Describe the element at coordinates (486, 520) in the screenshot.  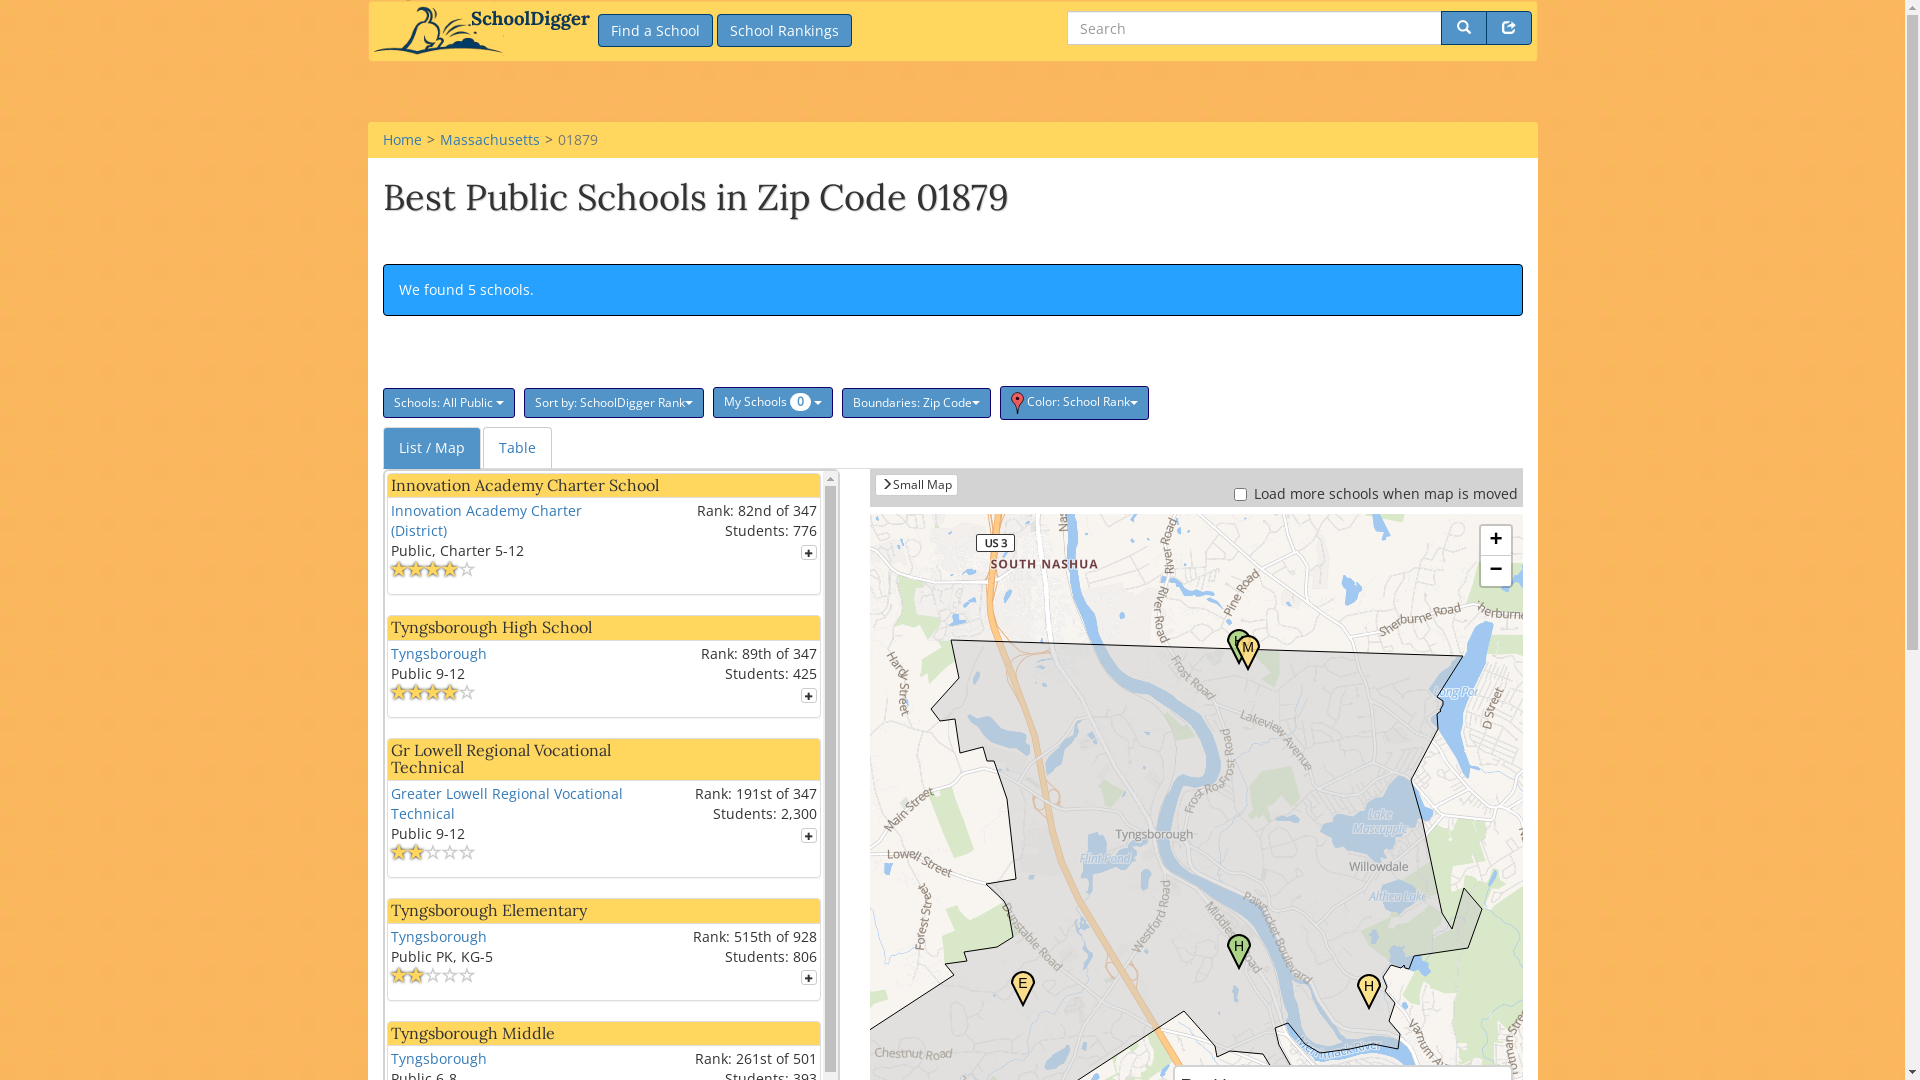
I see `Innovation Academy Charter (District)` at that location.